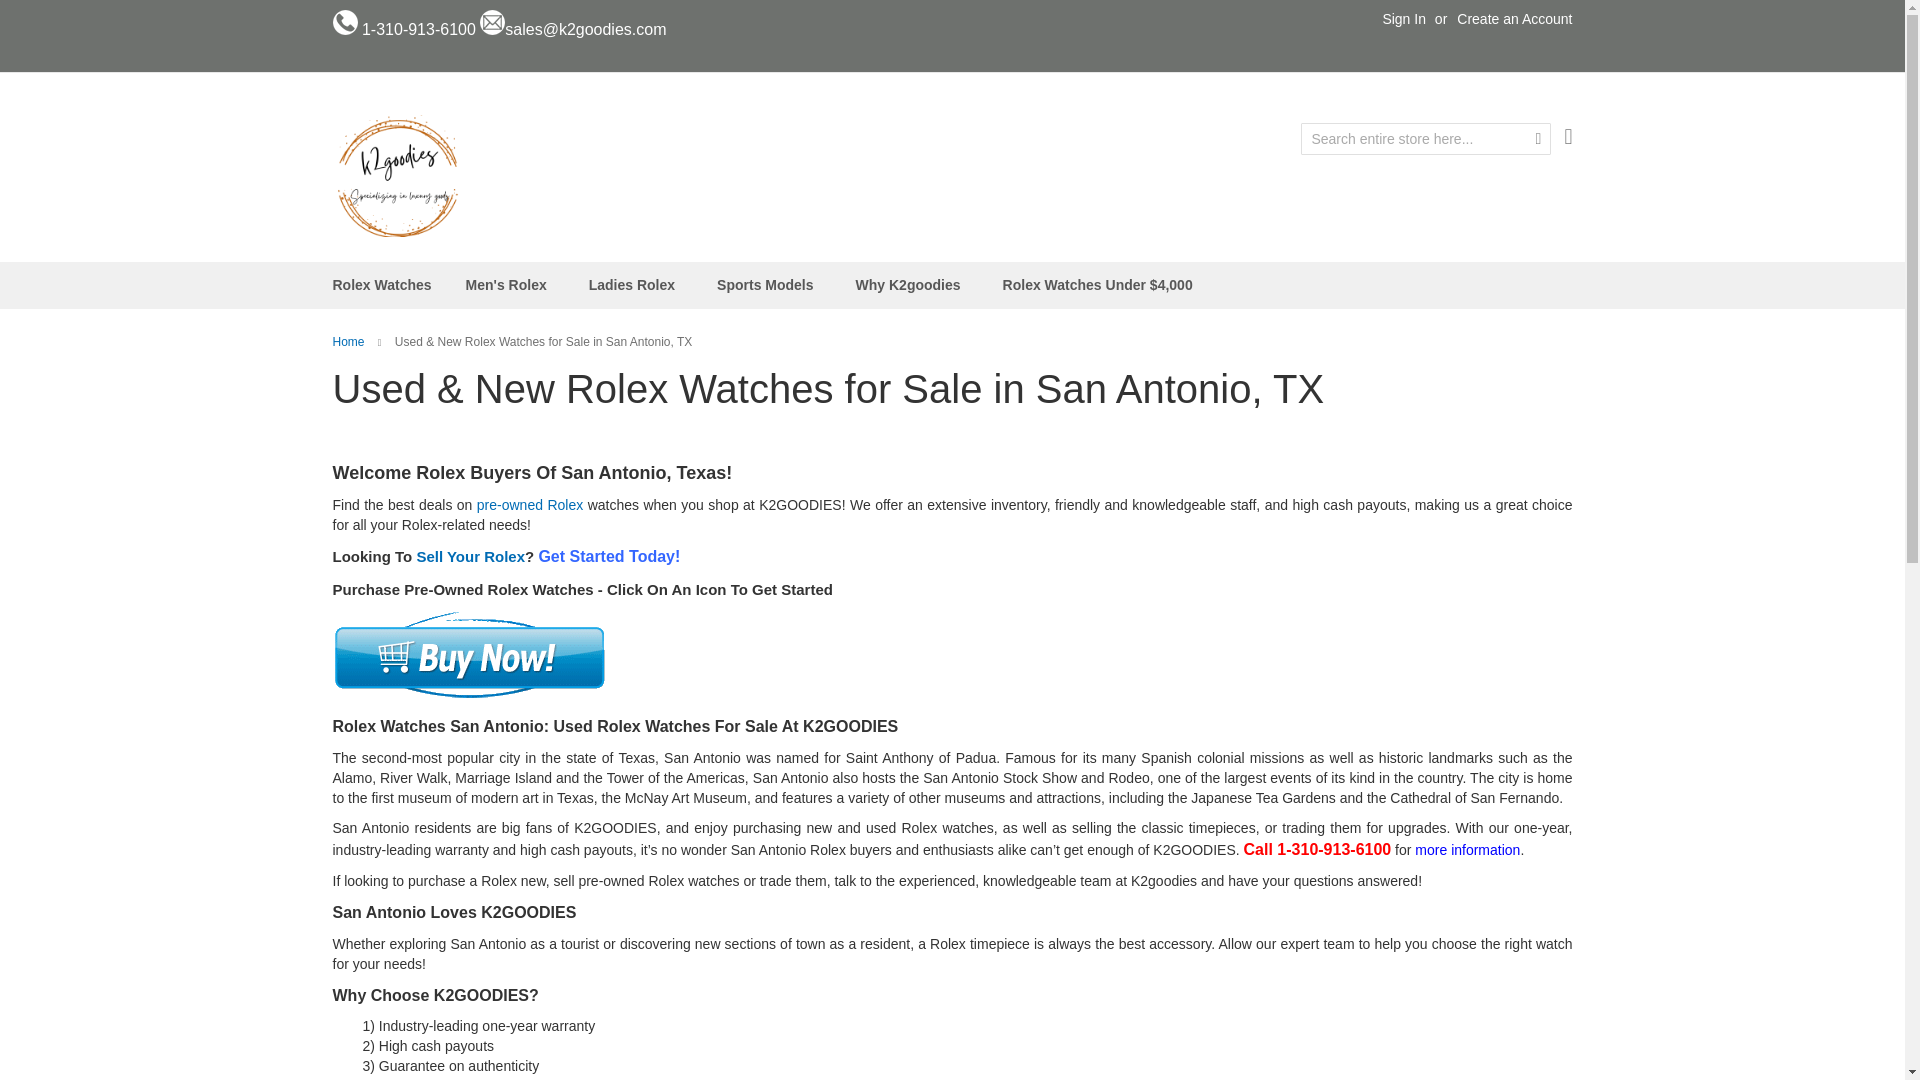 Image resolution: width=1920 pixels, height=1080 pixels. What do you see at coordinates (636, 285) in the screenshot?
I see `Ladies Rolex` at bounding box center [636, 285].